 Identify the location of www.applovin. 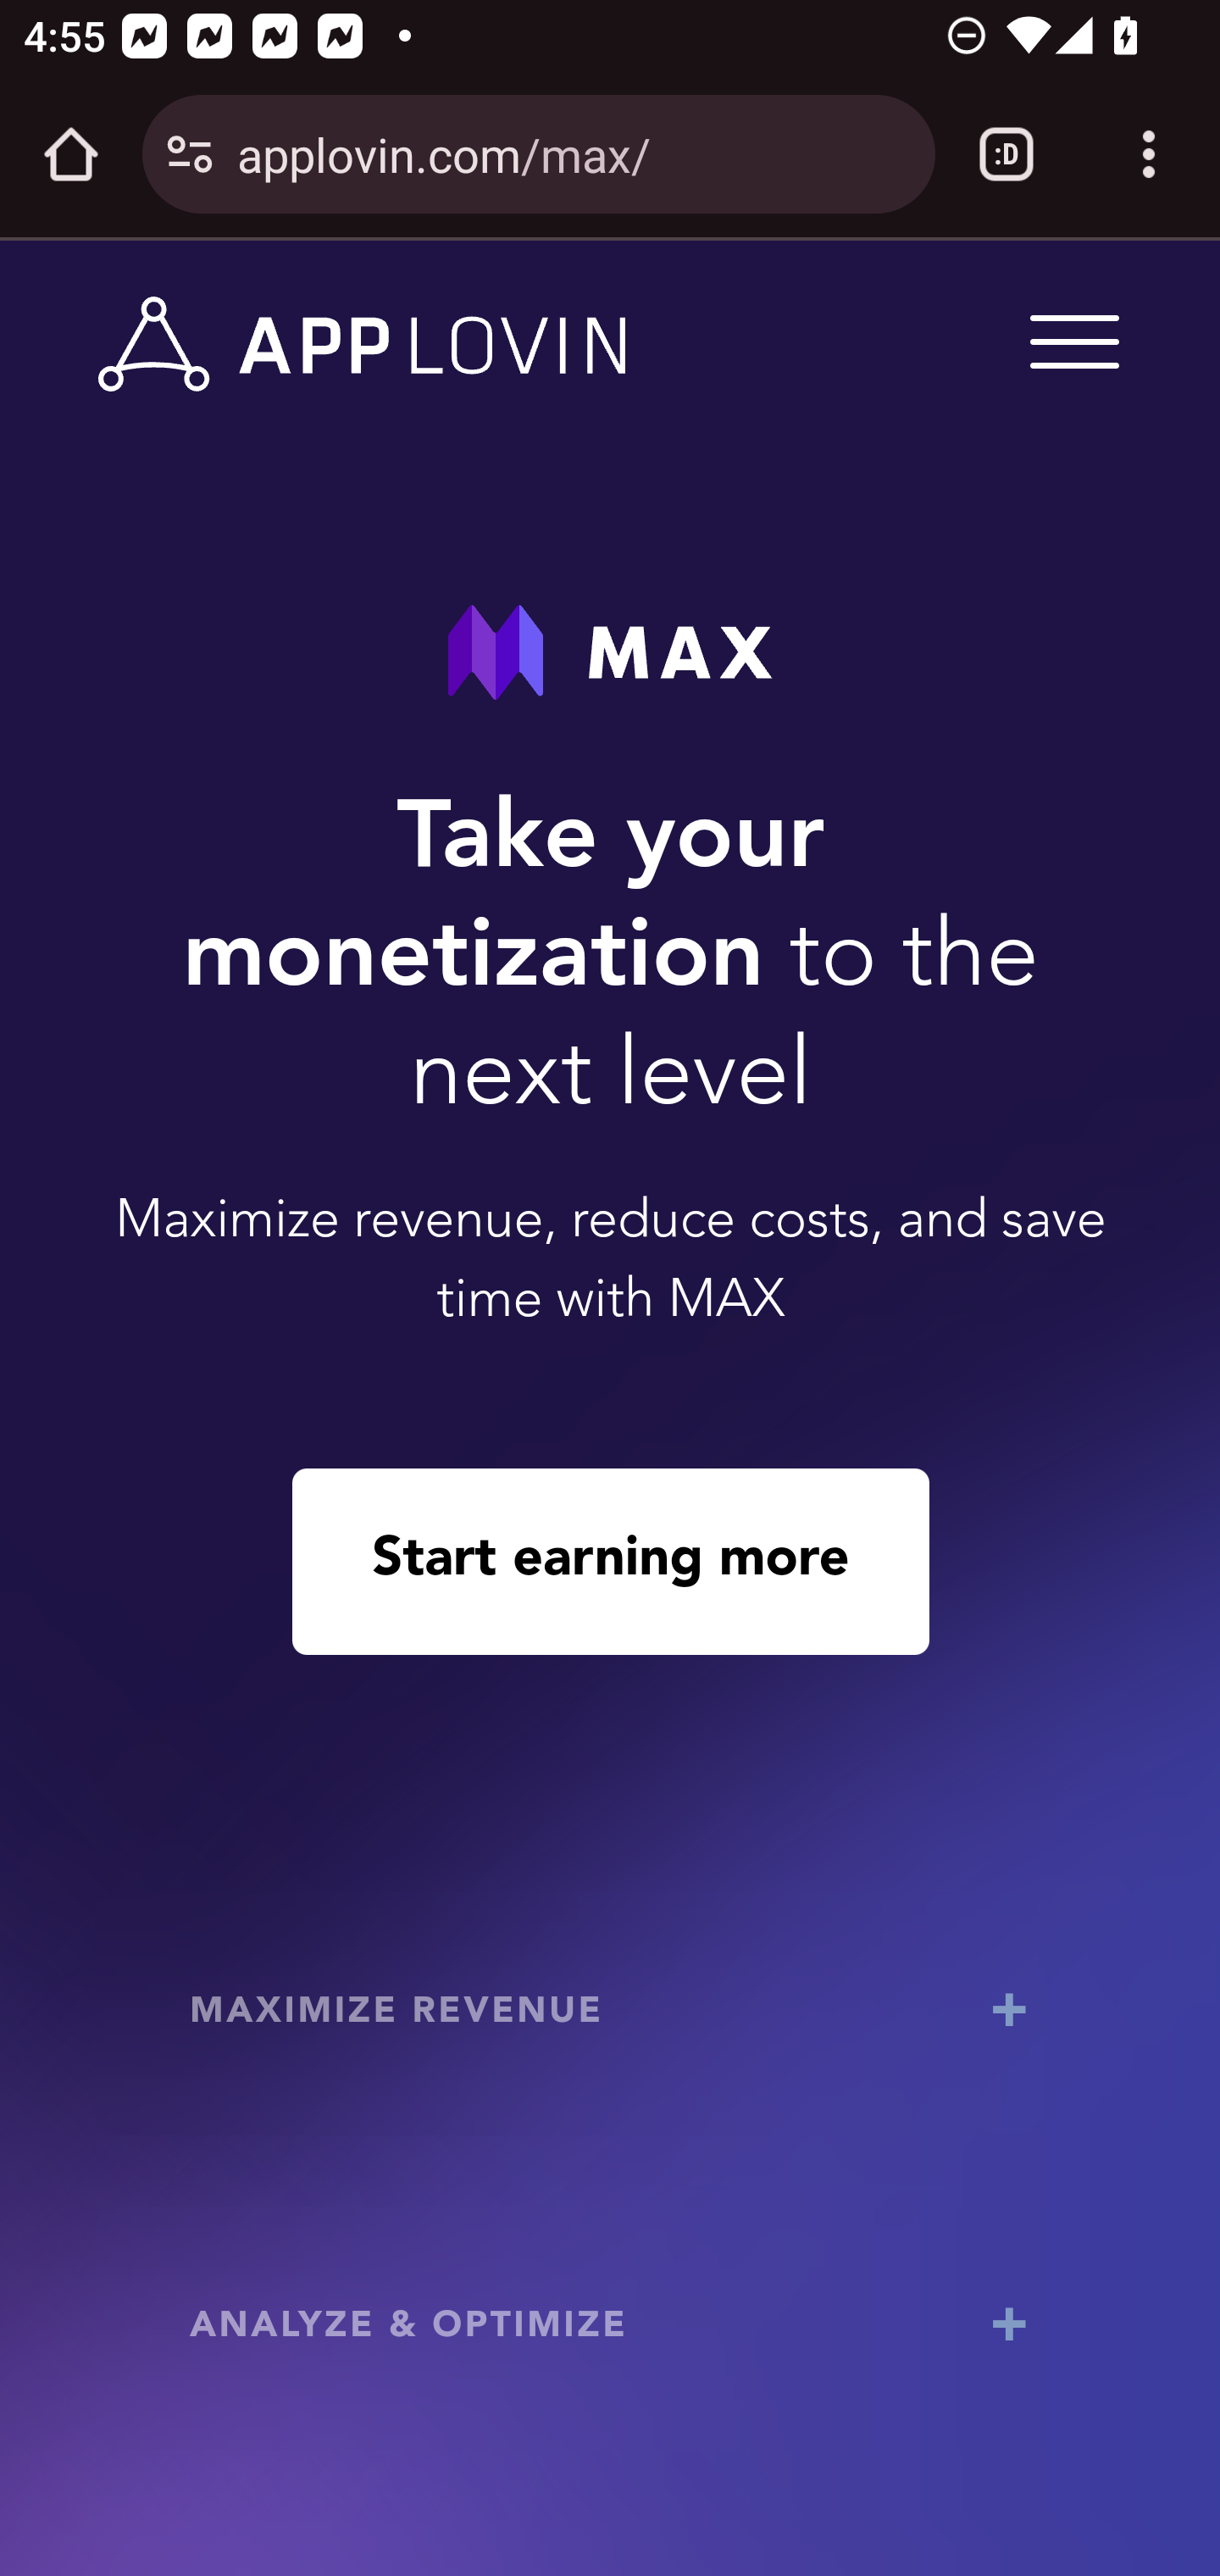
(363, 345).